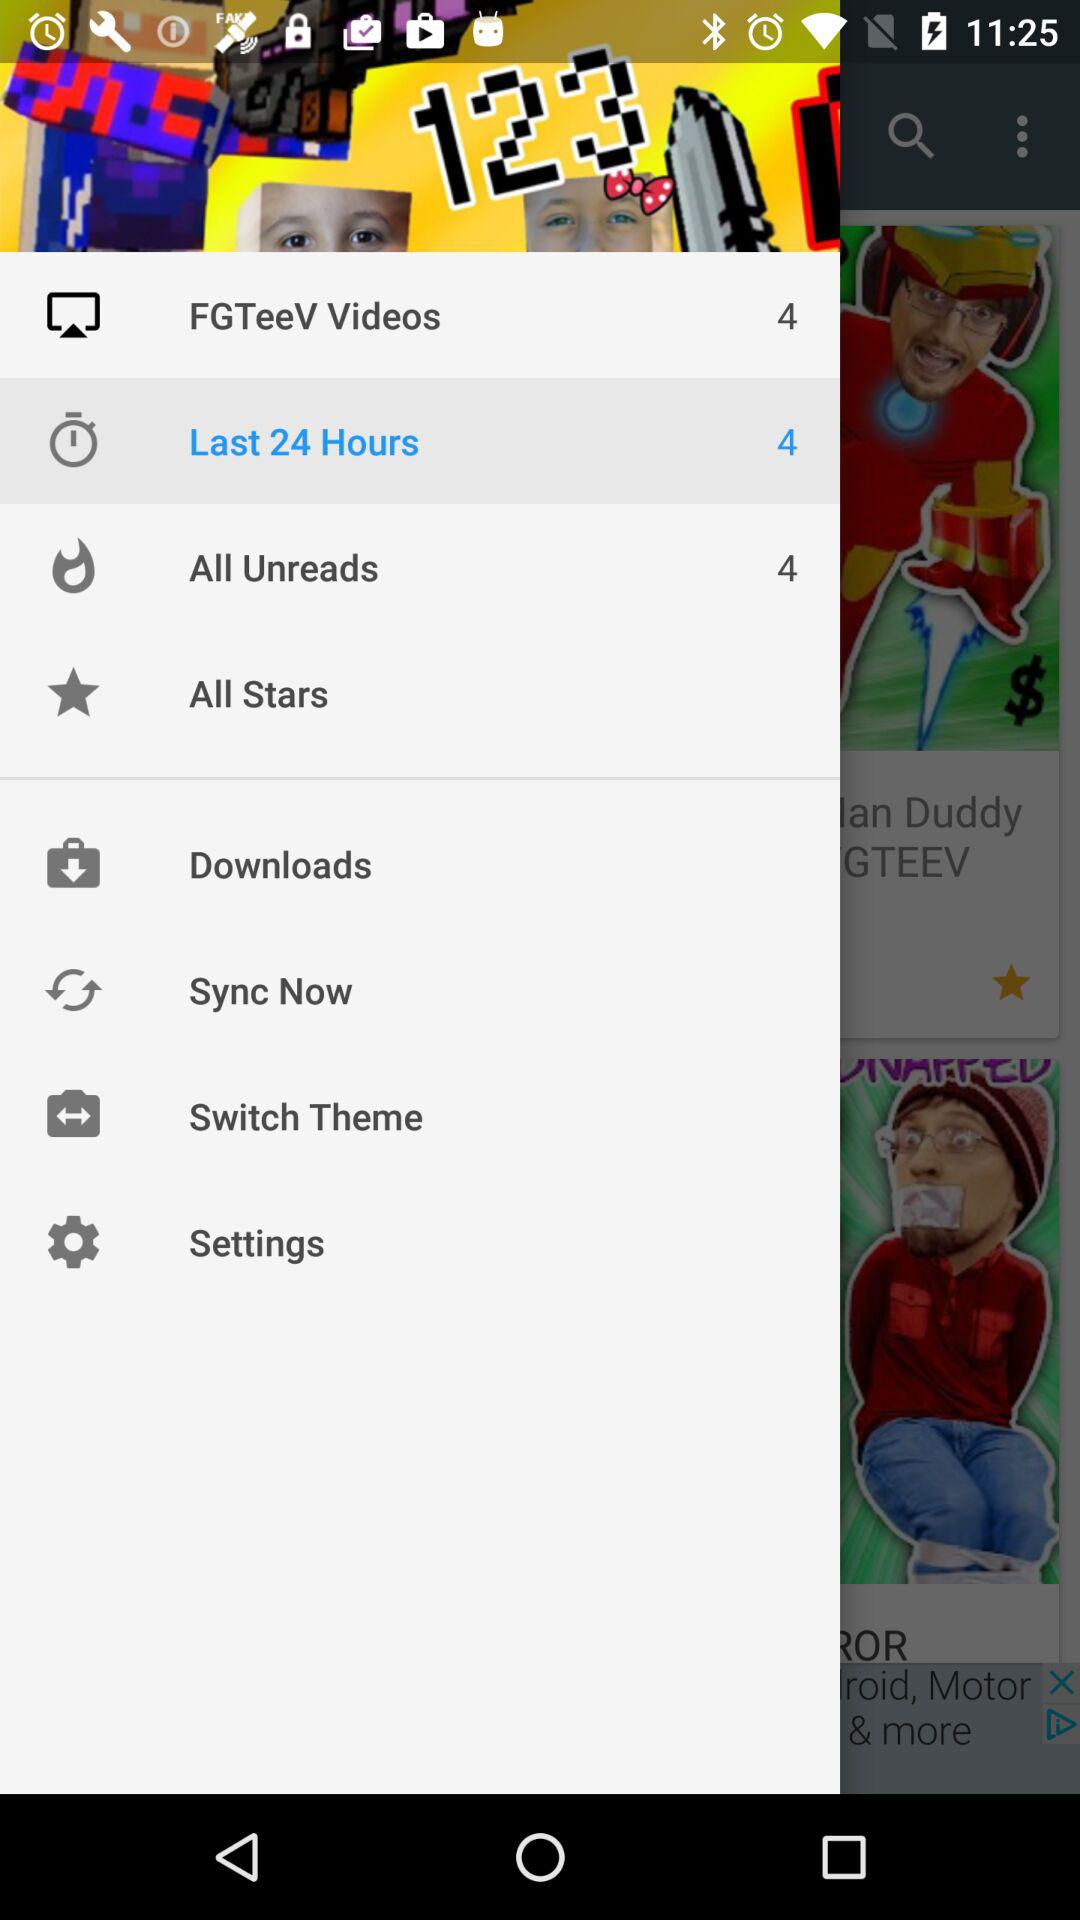 The width and height of the screenshot is (1080, 1920). Describe the element at coordinates (912, 136) in the screenshot. I see `click on the search option` at that location.